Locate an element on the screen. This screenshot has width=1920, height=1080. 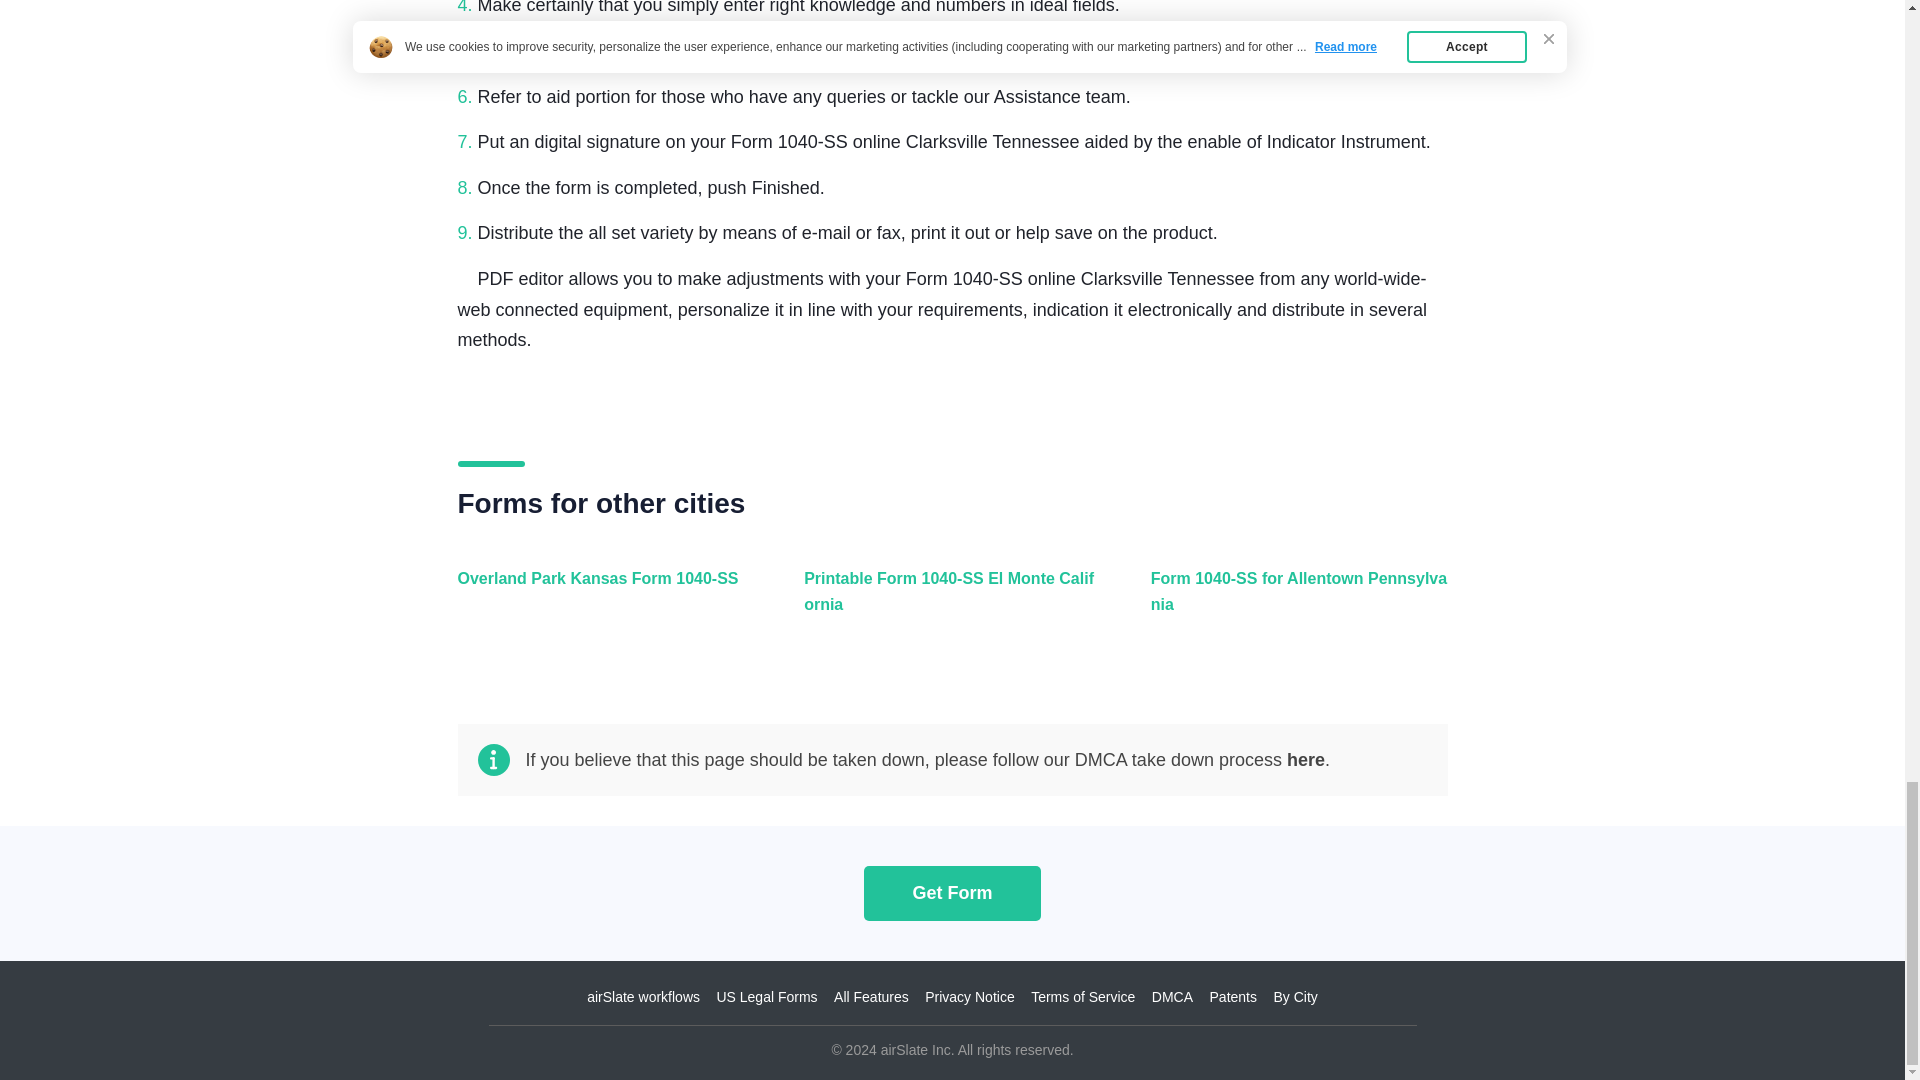
DMCA is located at coordinates (1172, 997).